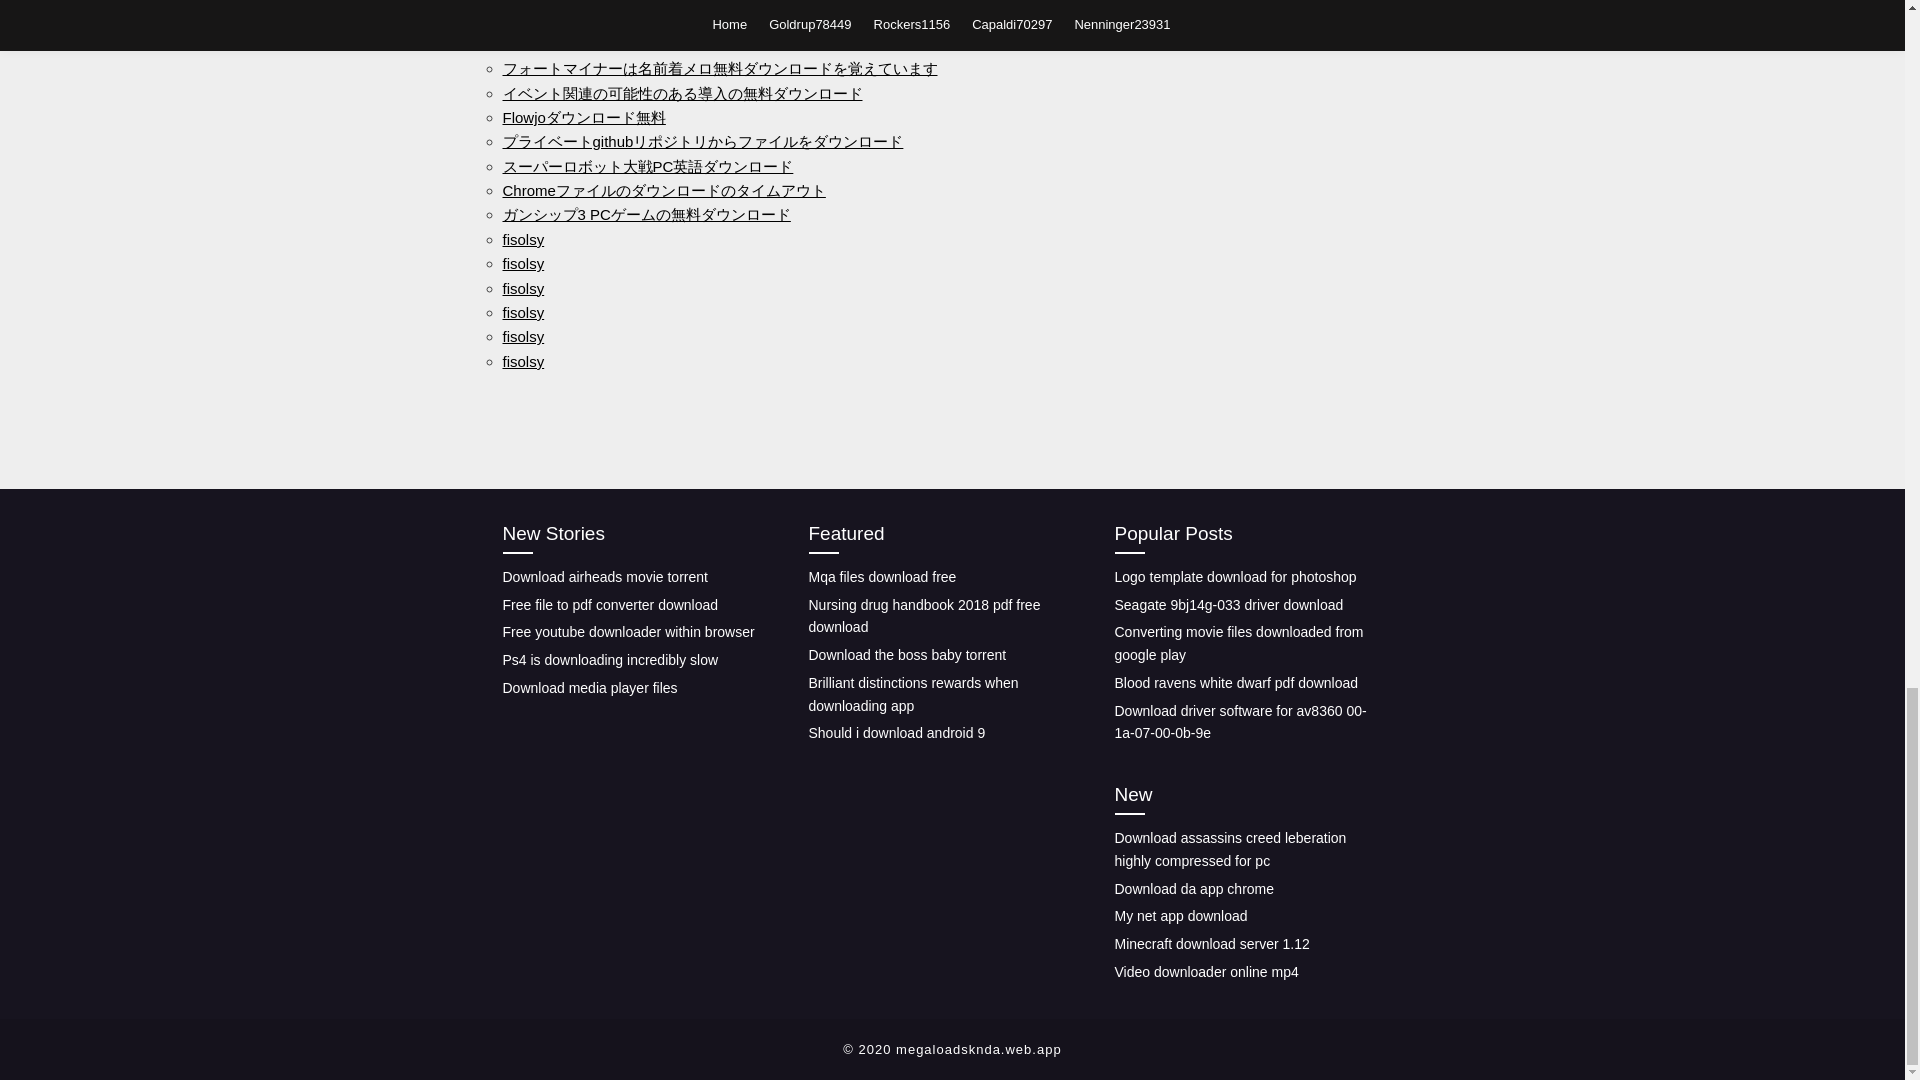 This screenshot has height=1080, width=1920. What do you see at coordinates (907, 654) in the screenshot?
I see `Download the boss baby torrent` at bounding box center [907, 654].